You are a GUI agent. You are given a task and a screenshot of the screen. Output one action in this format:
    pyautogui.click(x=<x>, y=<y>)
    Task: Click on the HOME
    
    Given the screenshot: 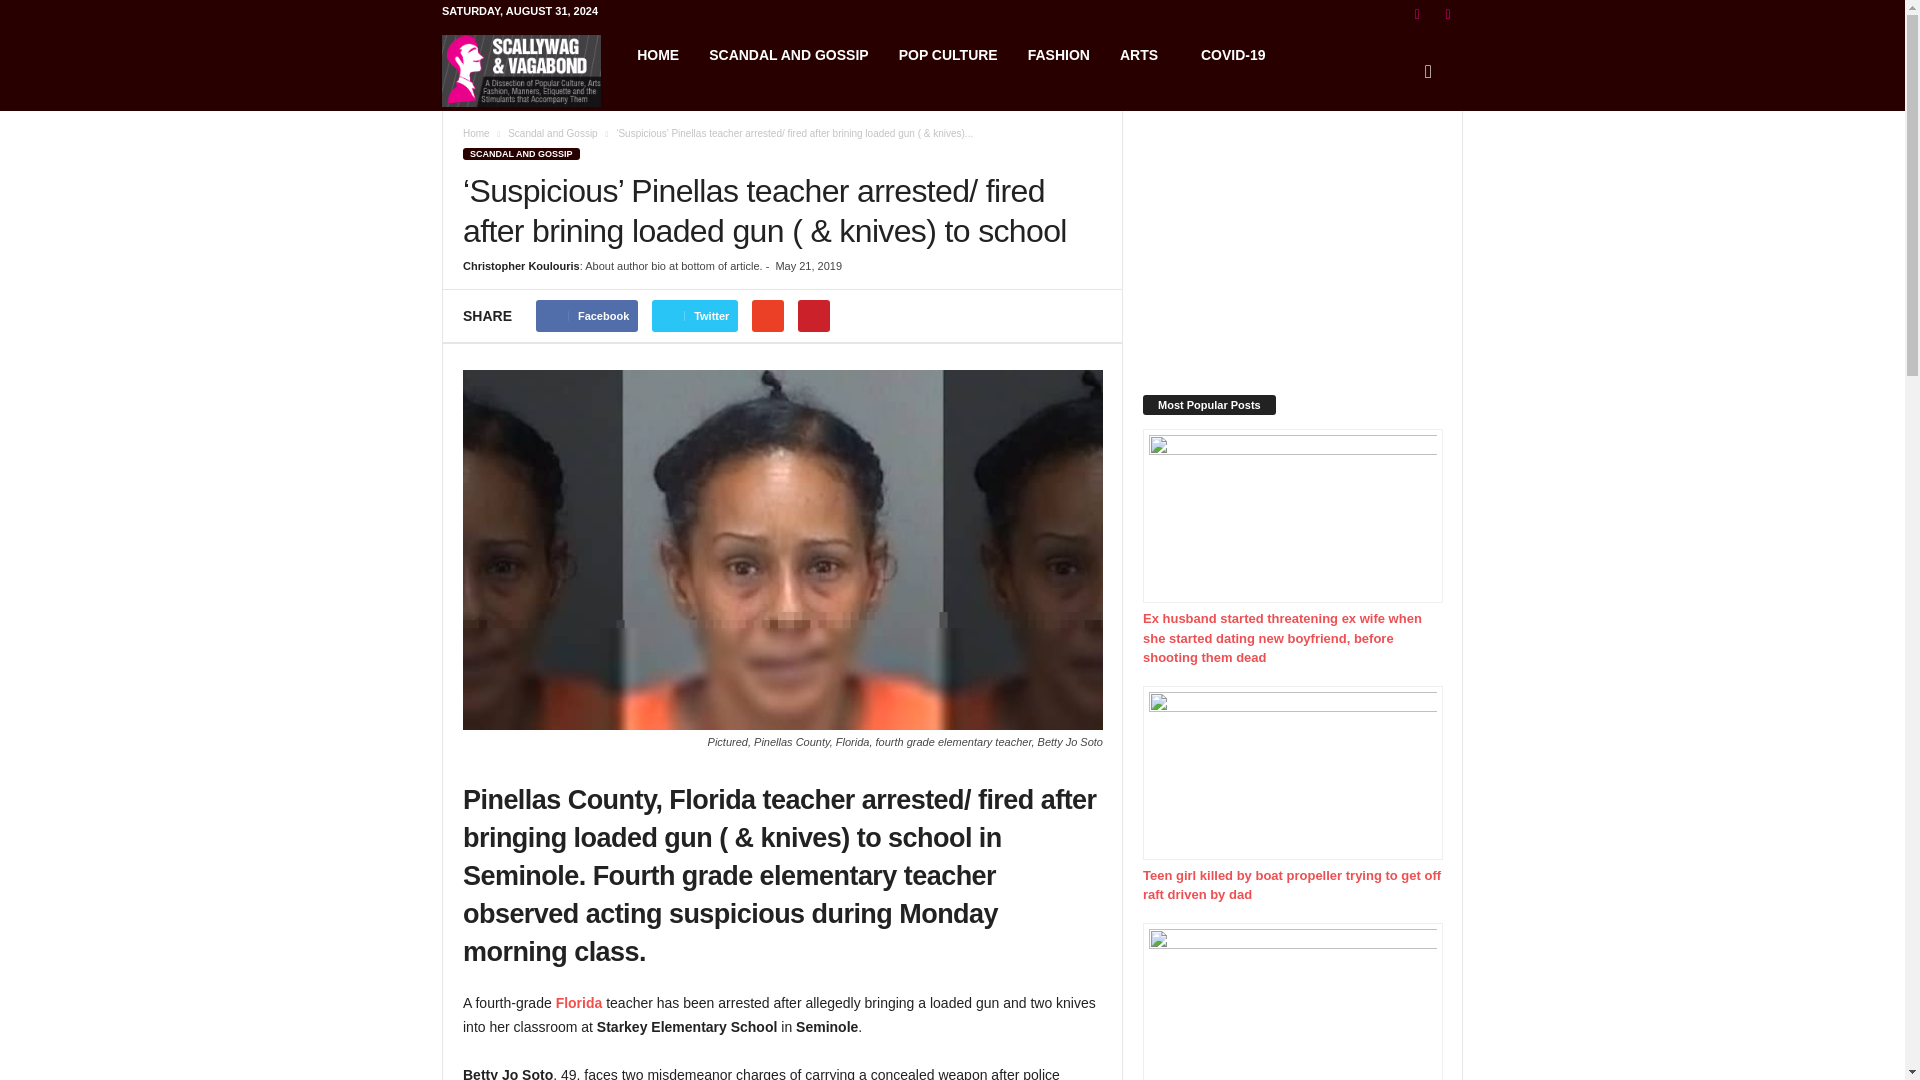 What is the action you would take?
    pyautogui.click(x=658, y=54)
    